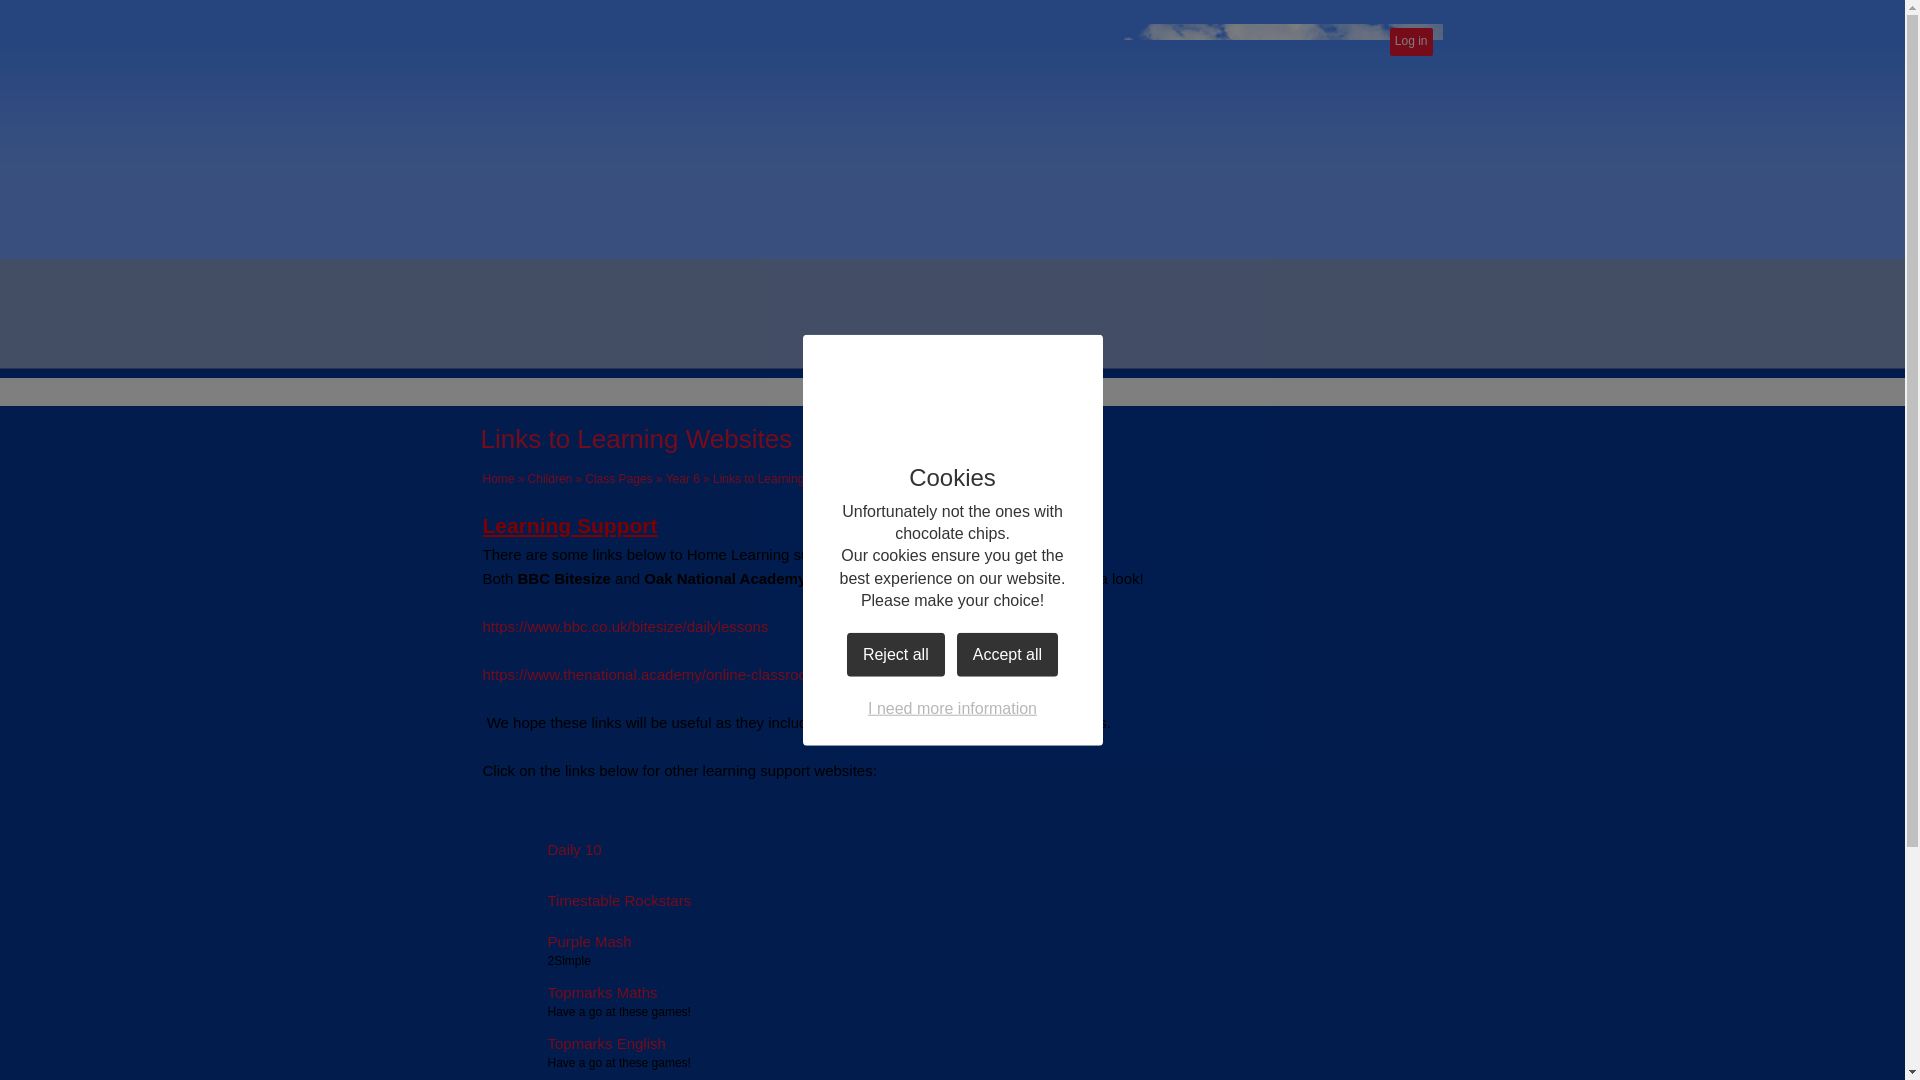  I want to click on About Us, so click(705, 340).